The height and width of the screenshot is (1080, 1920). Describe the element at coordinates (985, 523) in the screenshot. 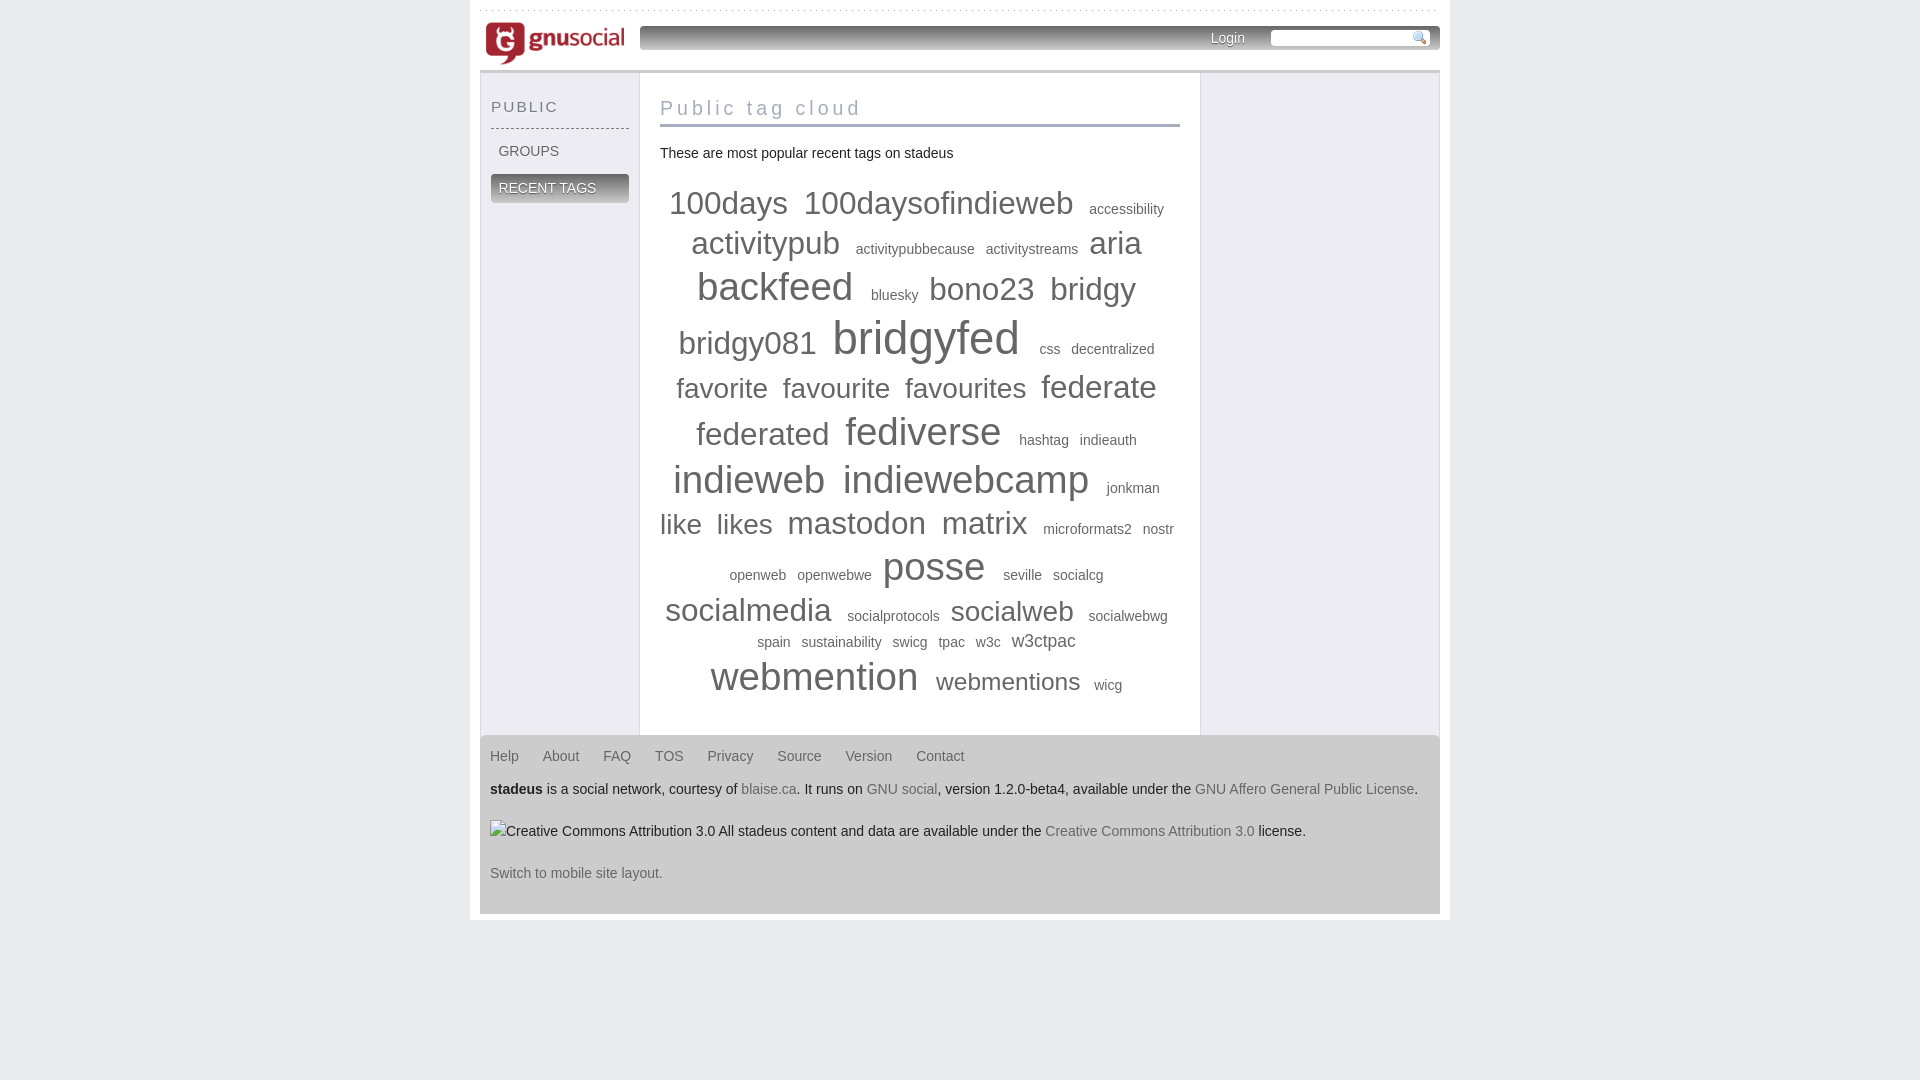

I see `matrix` at that location.